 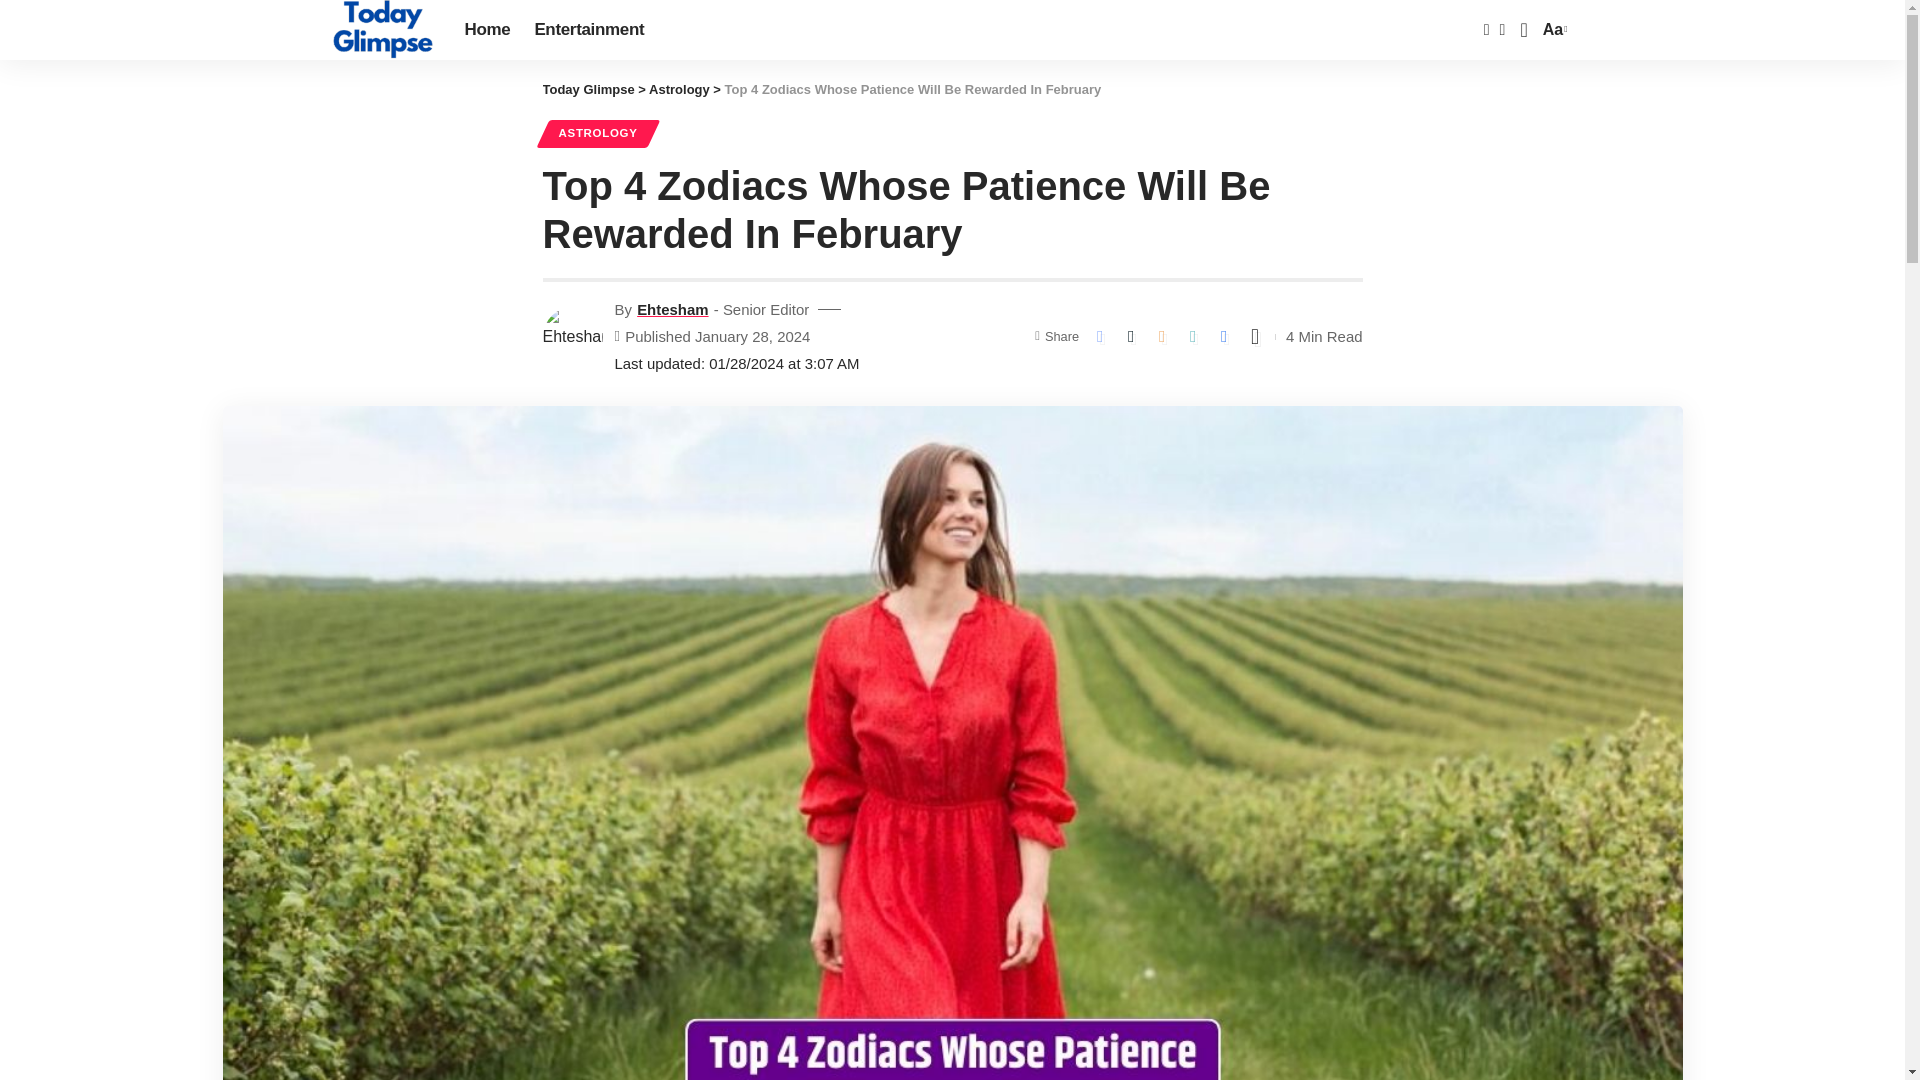 What do you see at coordinates (589, 30) in the screenshot?
I see `Today Glimpse` at bounding box center [589, 30].